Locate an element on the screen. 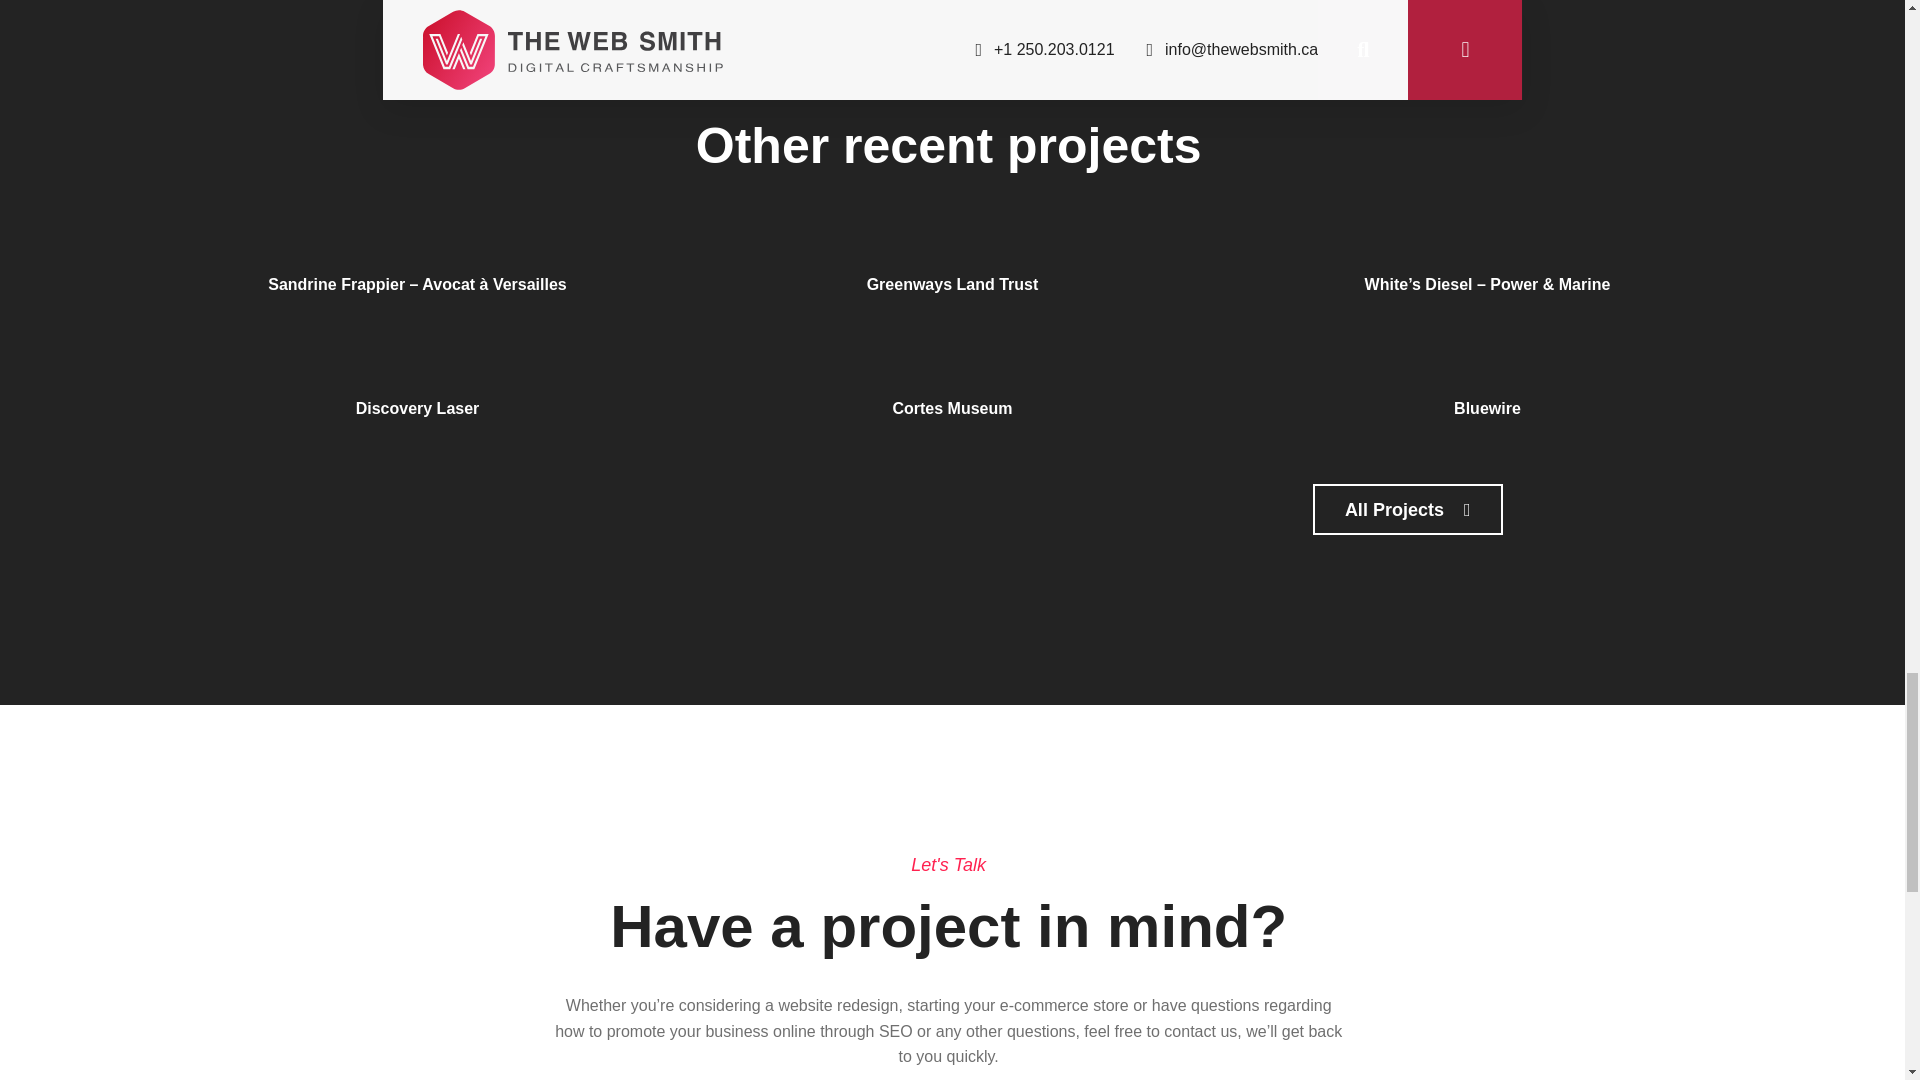 The height and width of the screenshot is (1080, 1920). Greenways Land Trust is located at coordinates (952, 284).